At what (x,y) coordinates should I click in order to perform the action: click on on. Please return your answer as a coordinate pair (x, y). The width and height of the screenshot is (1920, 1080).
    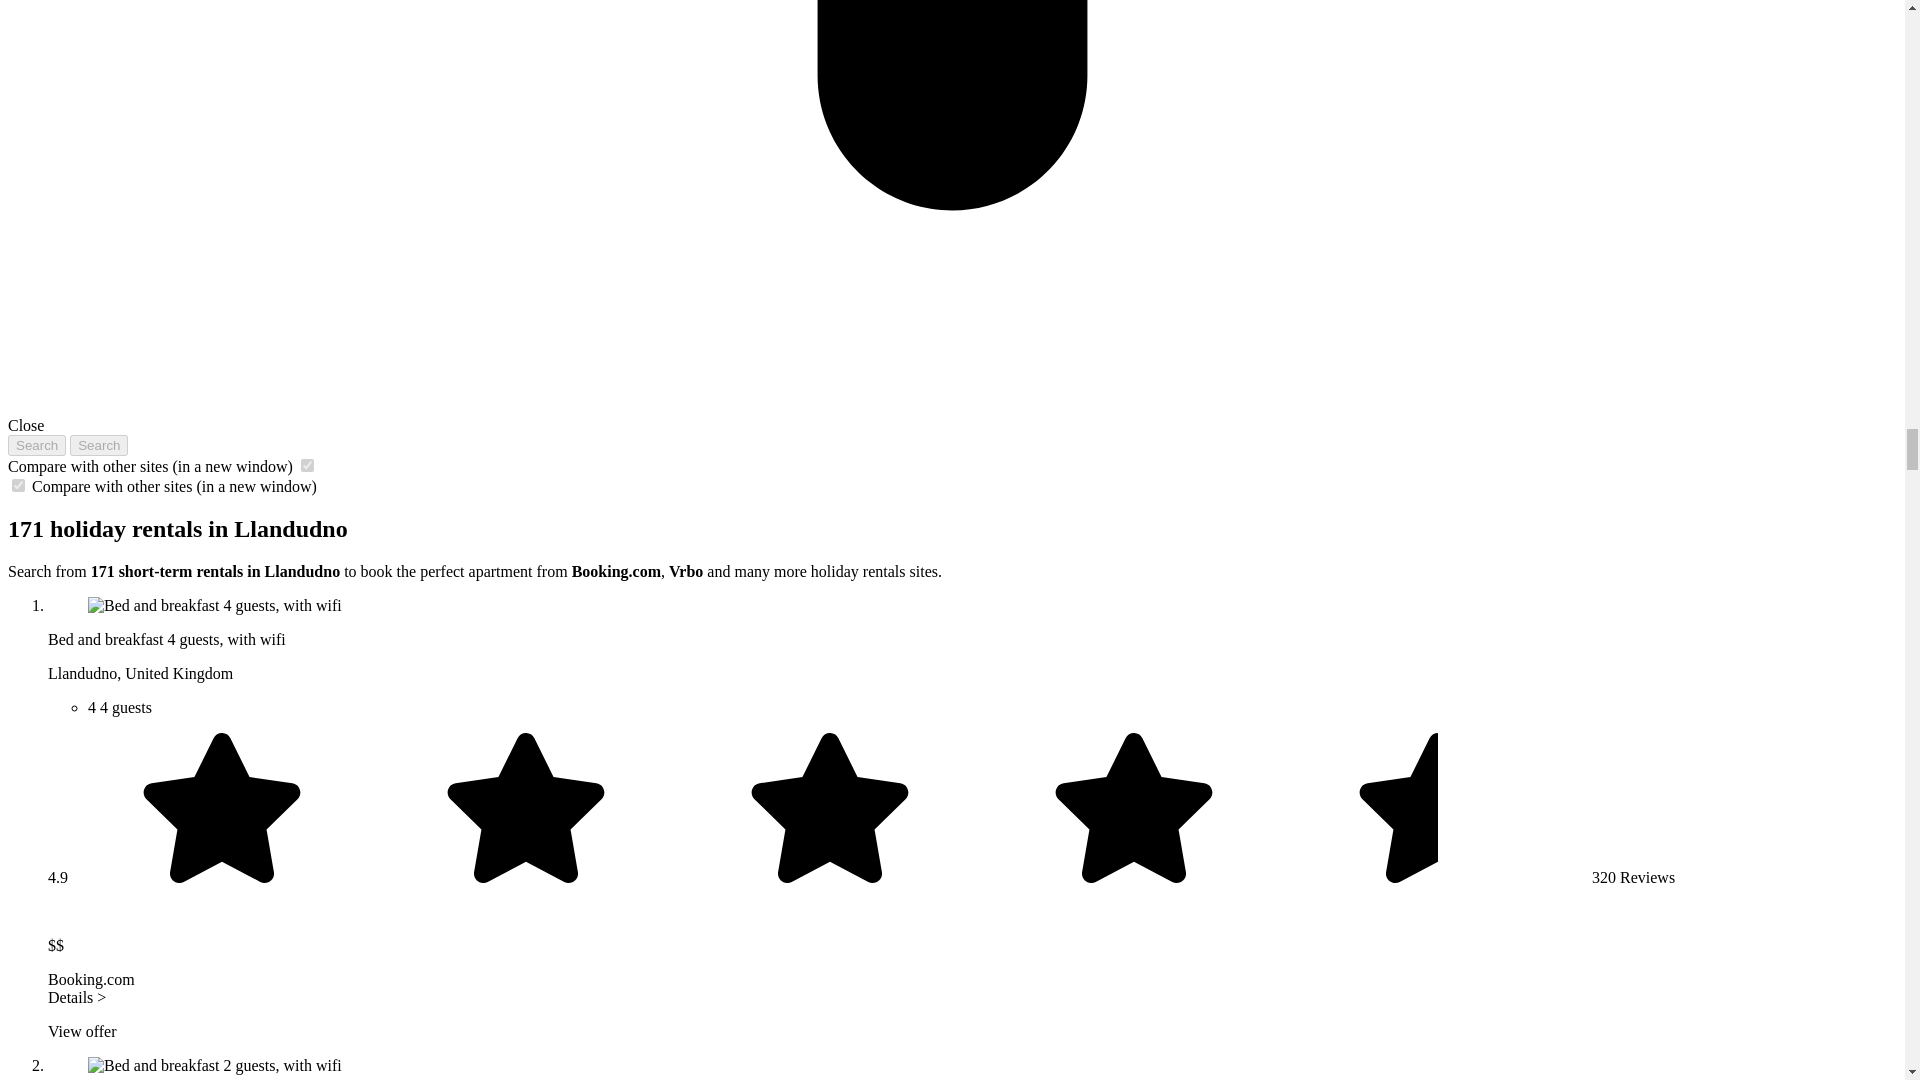
    Looking at the image, I should click on (18, 486).